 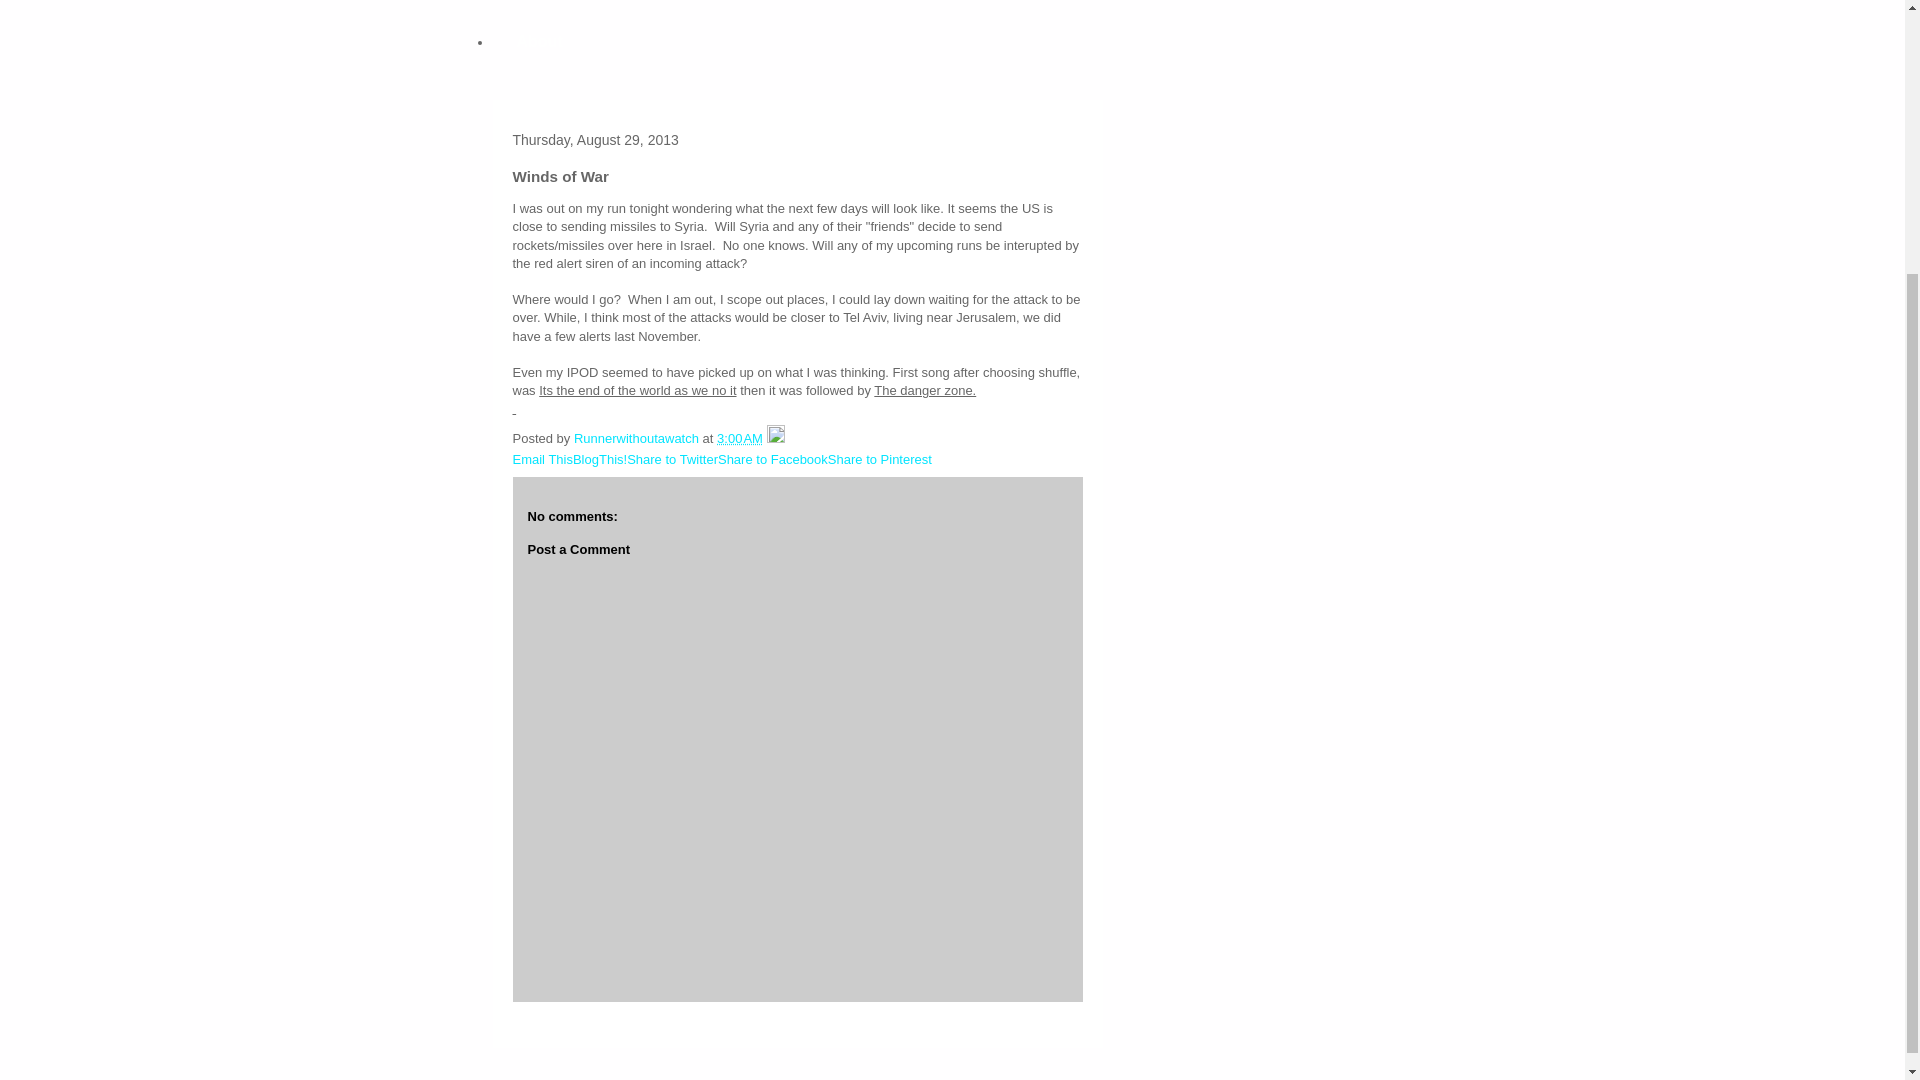 What do you see at coordinates (638, 438) in the screenshot?
I see `Runnerwithoutawatch` at bounding box center [638, 438].